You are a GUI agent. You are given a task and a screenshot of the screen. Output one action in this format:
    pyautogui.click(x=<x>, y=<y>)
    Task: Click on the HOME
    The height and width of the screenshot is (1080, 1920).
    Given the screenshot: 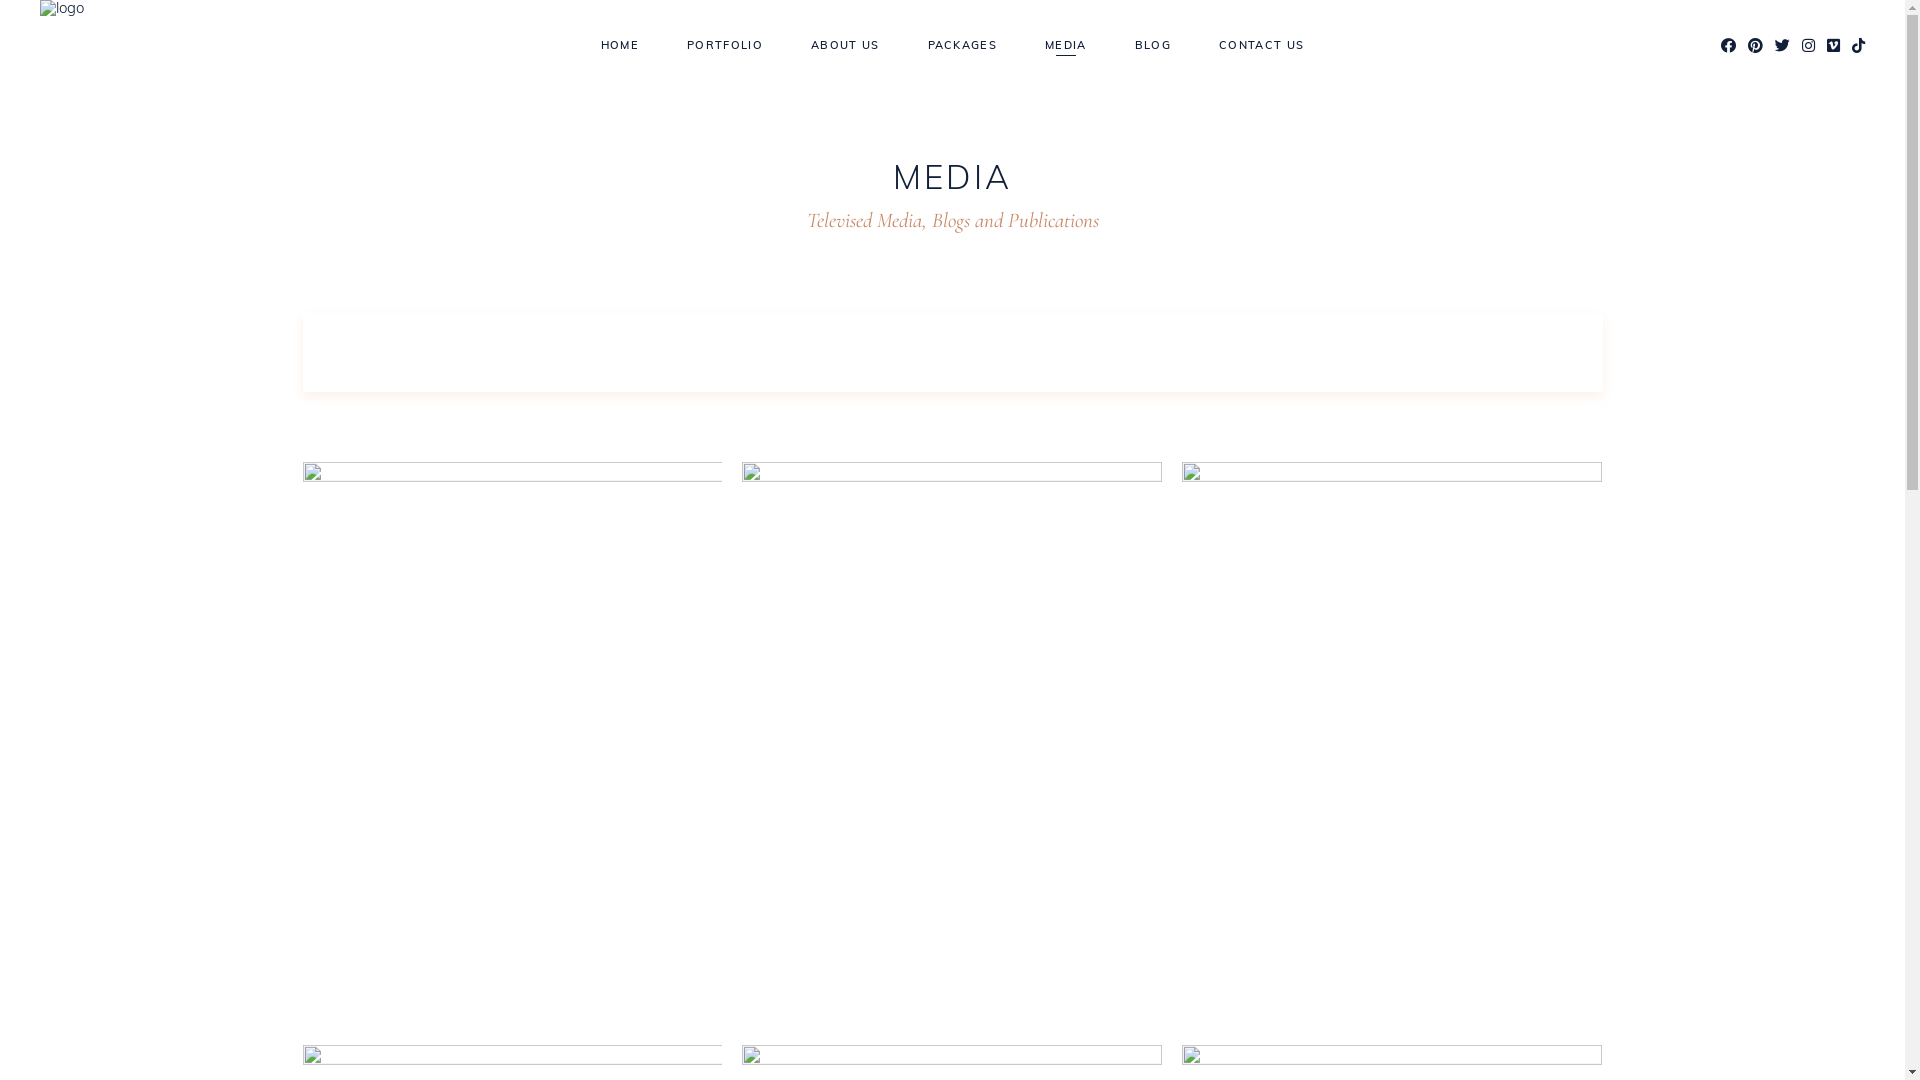 What is the action you would take?
    pyautogui.click(x=620, y=46)
    